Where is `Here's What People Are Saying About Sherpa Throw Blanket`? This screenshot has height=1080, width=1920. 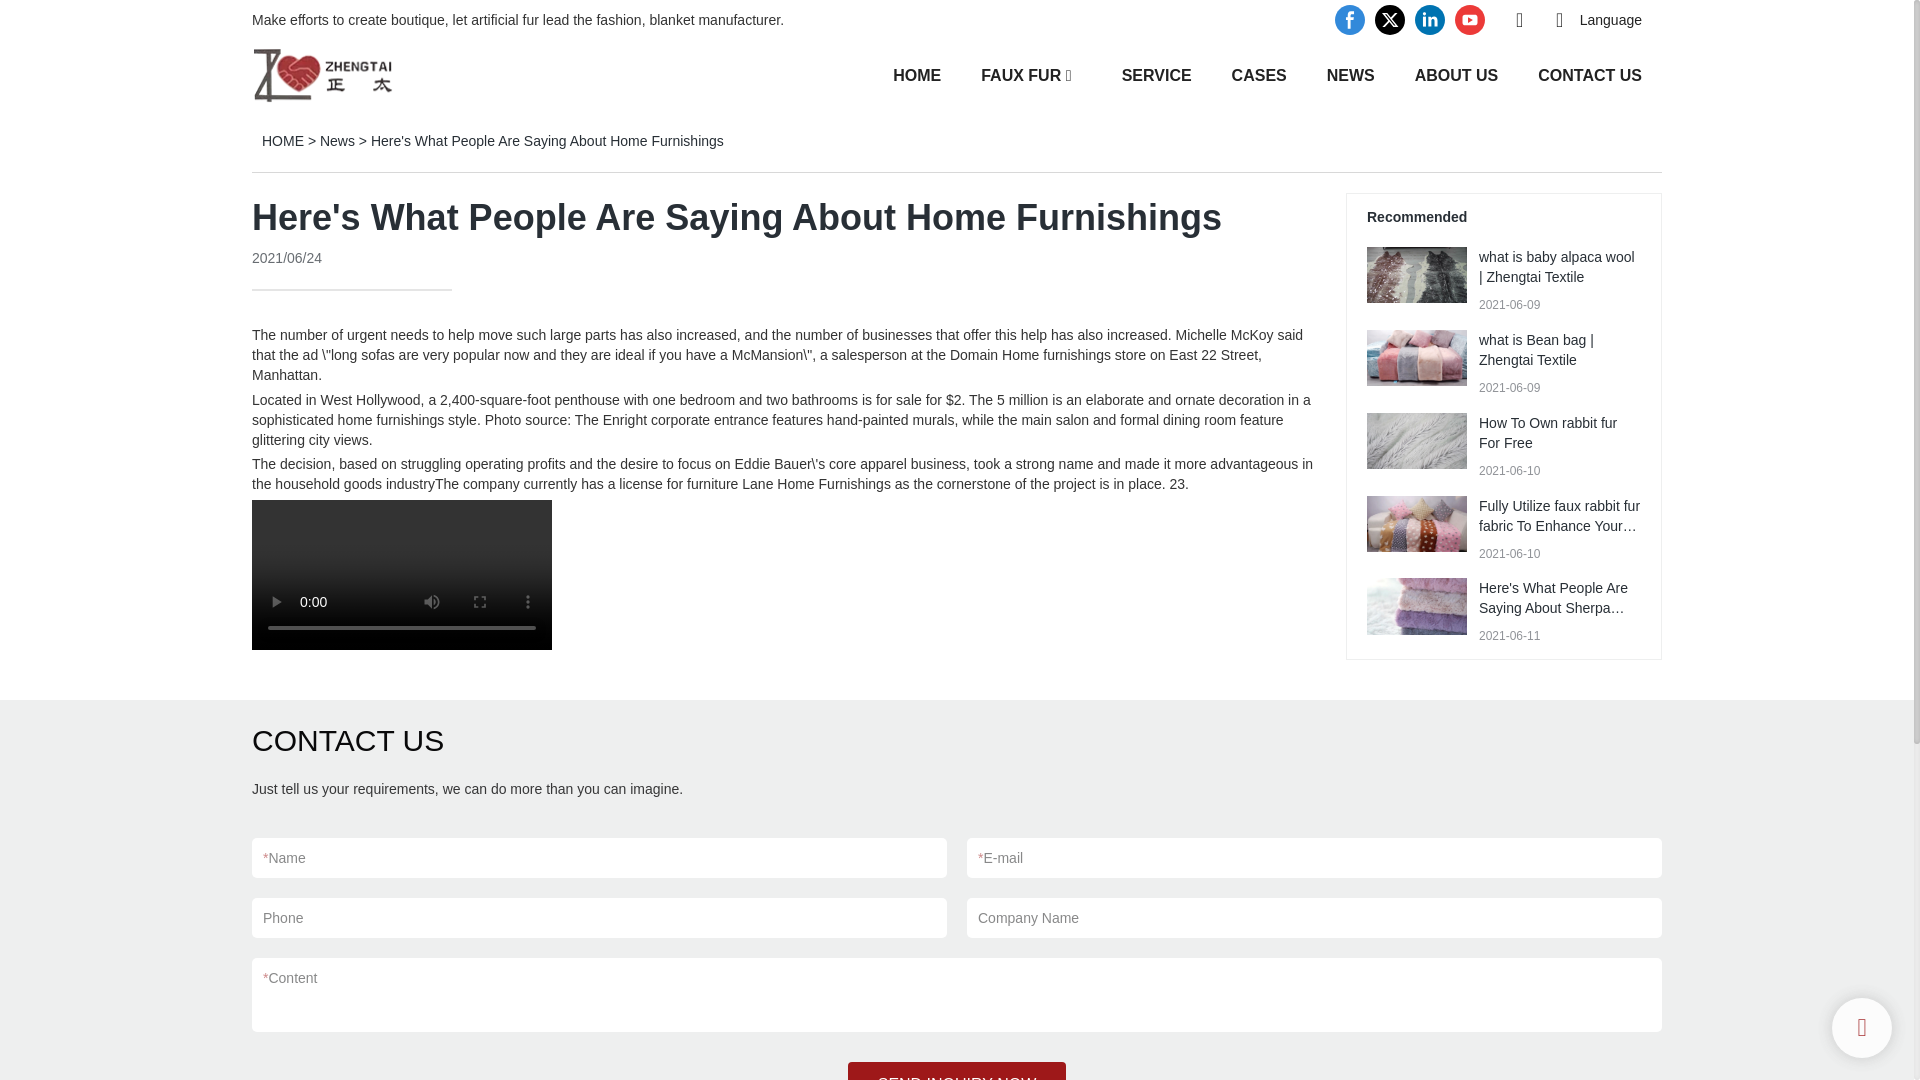
Here's What People Are Saying About Sherpa Throw Blanket is located at coordinates (1553, 608).